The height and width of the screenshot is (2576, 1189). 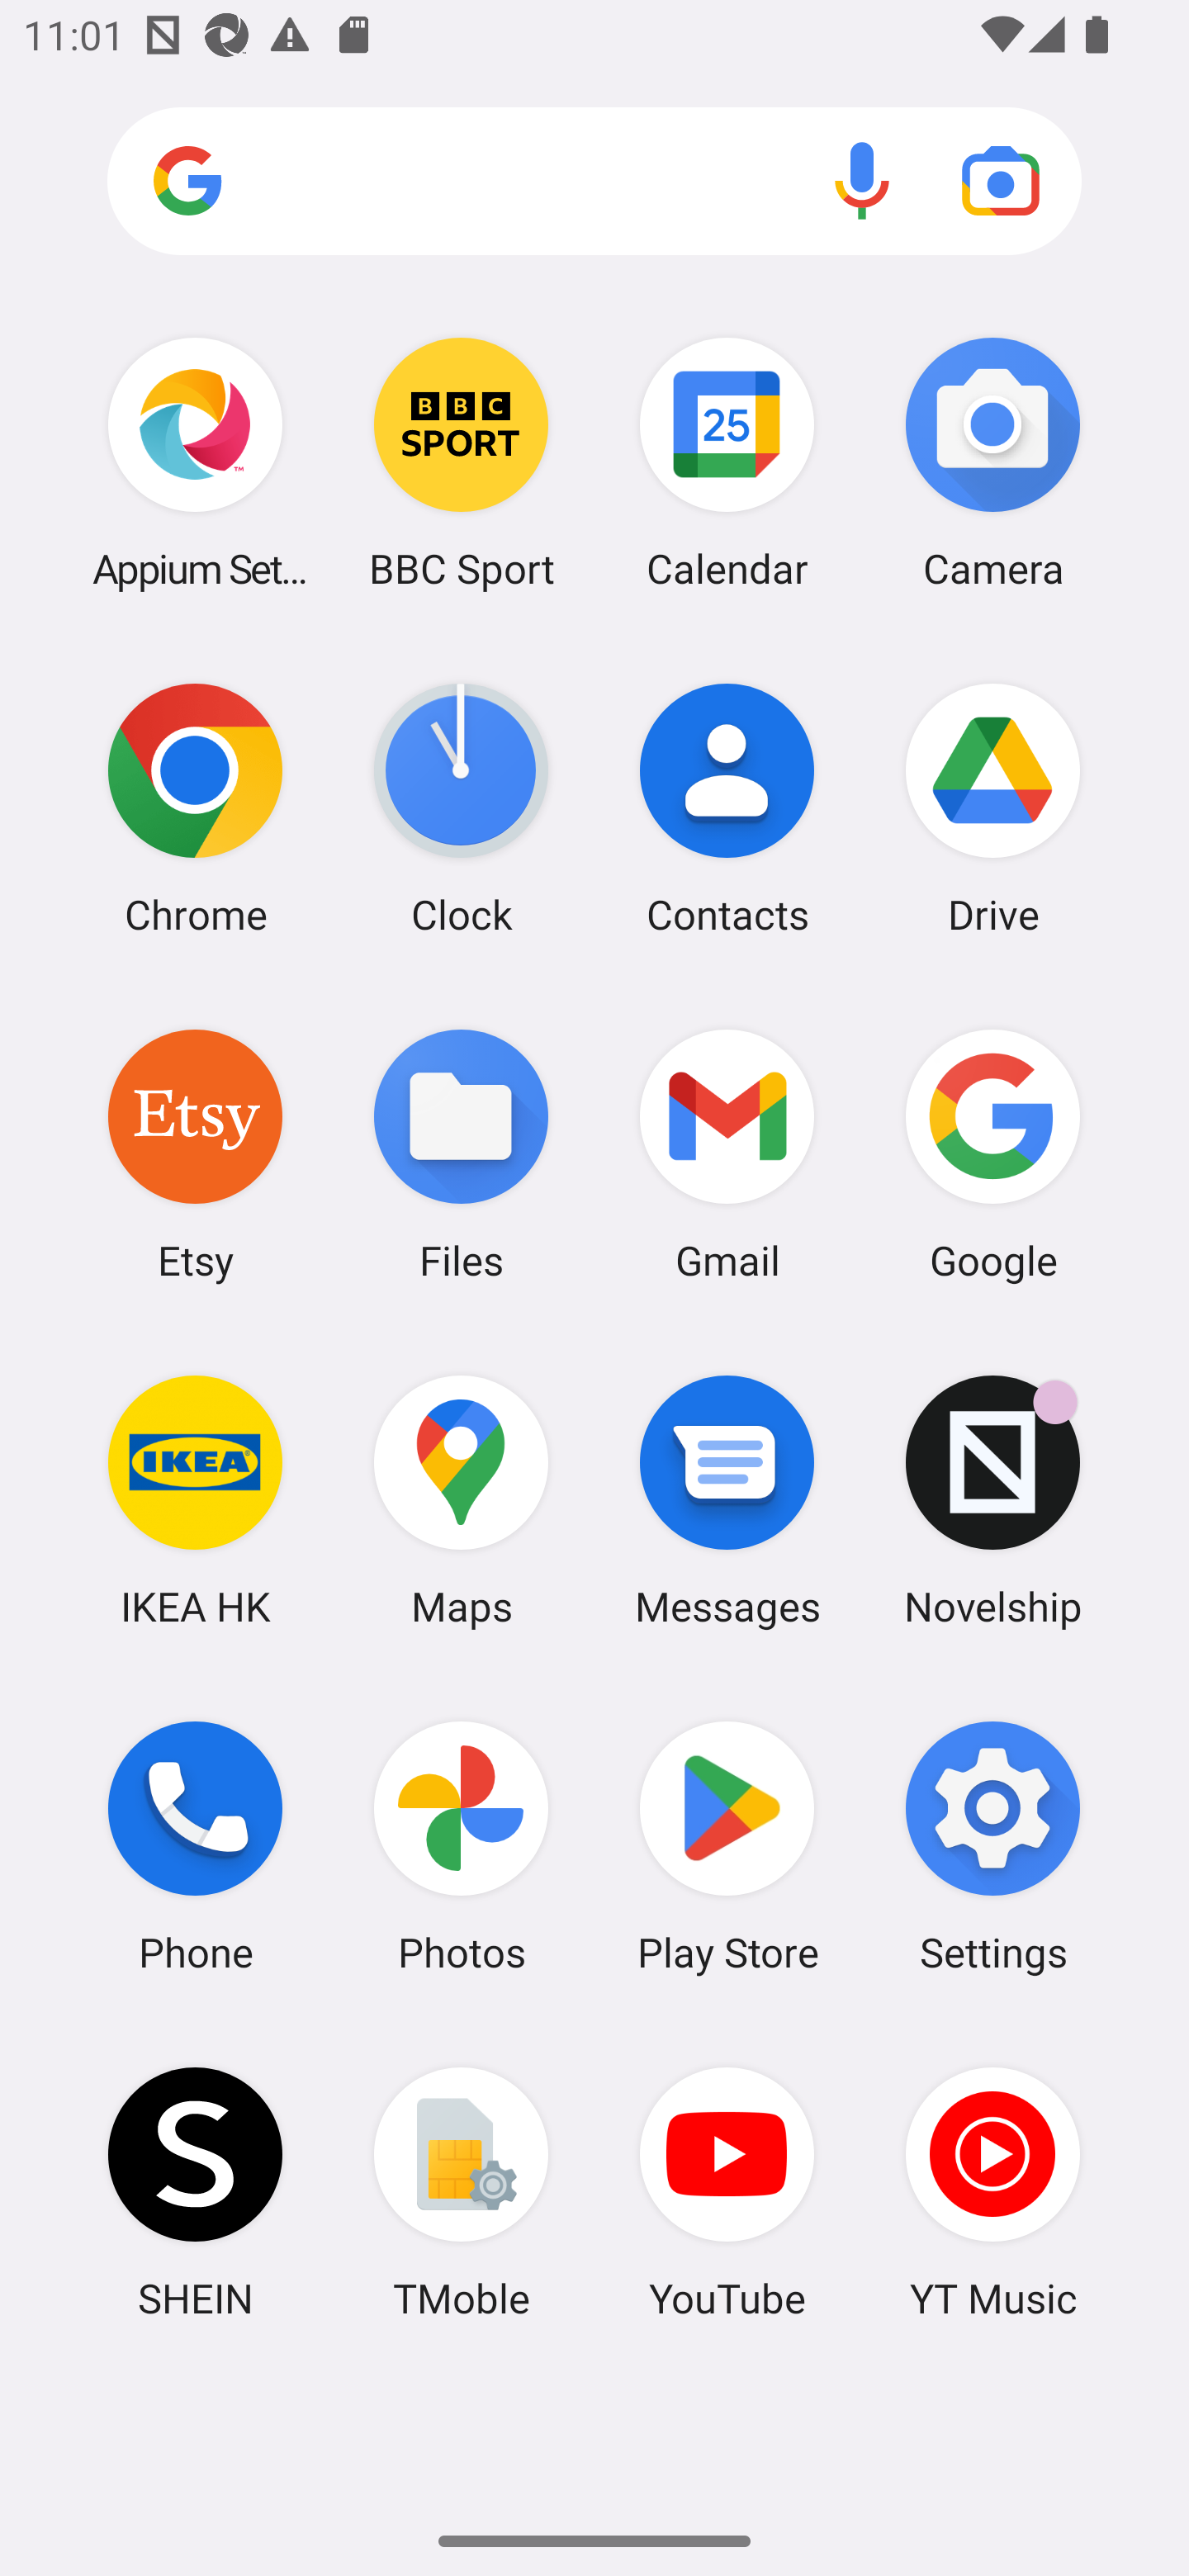 What do you see at coordinates (461, 1847) in the screenshot?
I see `Photos` at bounding box center [461, 1847].